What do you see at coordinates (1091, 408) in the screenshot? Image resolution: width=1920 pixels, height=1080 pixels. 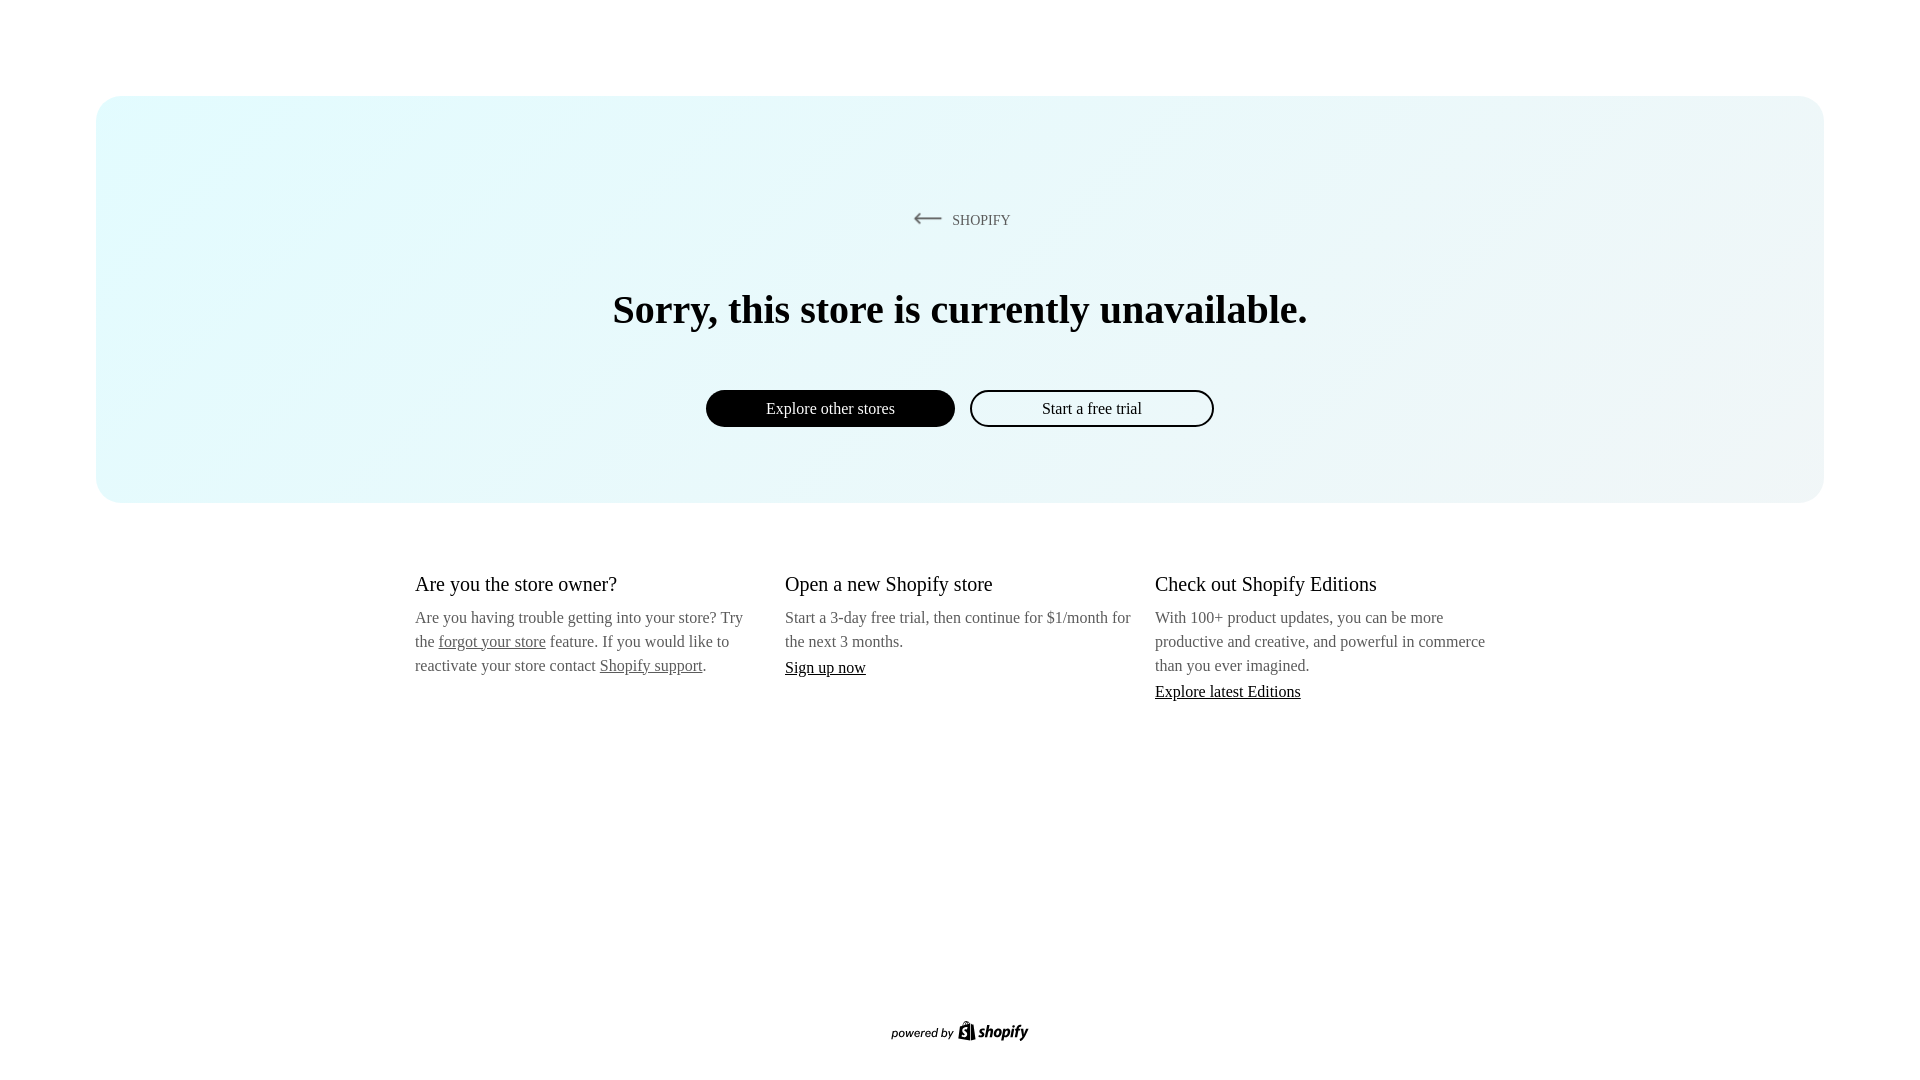 I see `Start a free trial` at bounding box center [1091, 408].